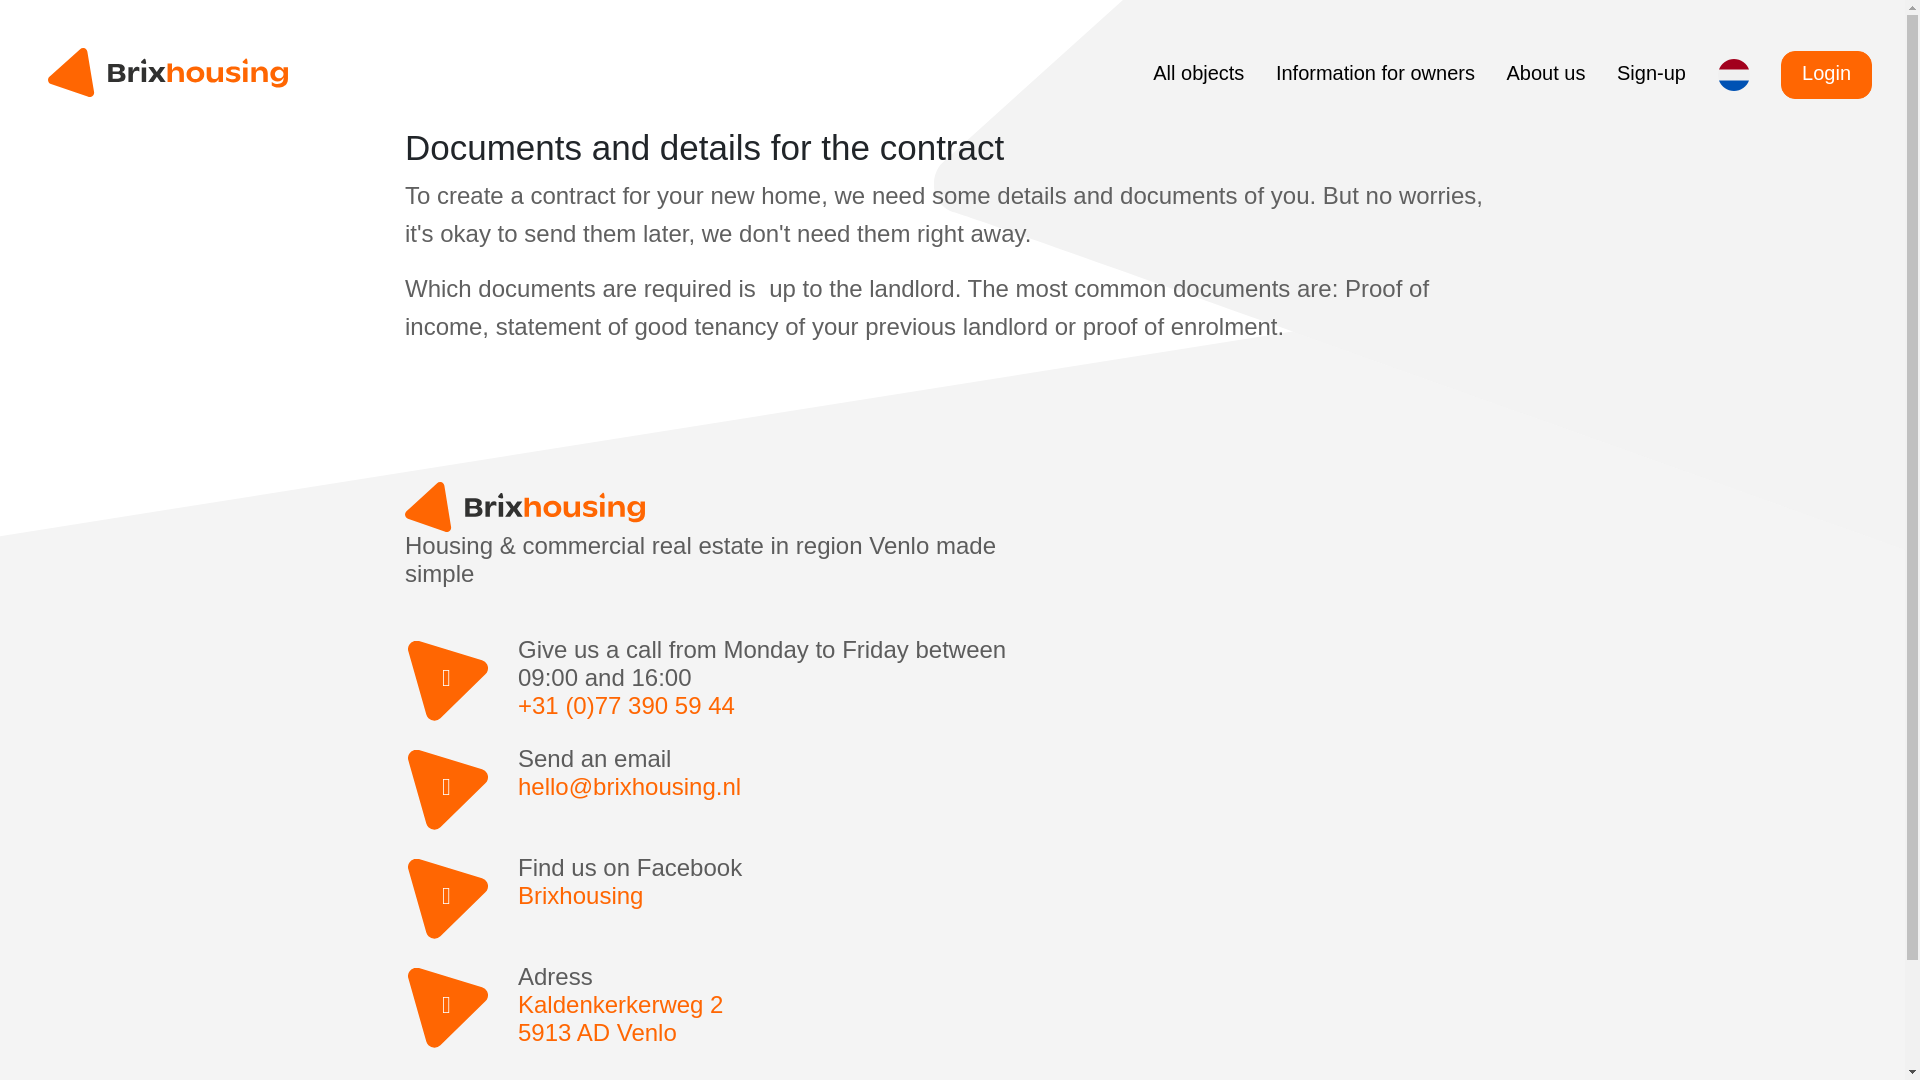  Describe the element at coordinates (1375, 72) in the screenshot. I see `Information for owners` at that location.